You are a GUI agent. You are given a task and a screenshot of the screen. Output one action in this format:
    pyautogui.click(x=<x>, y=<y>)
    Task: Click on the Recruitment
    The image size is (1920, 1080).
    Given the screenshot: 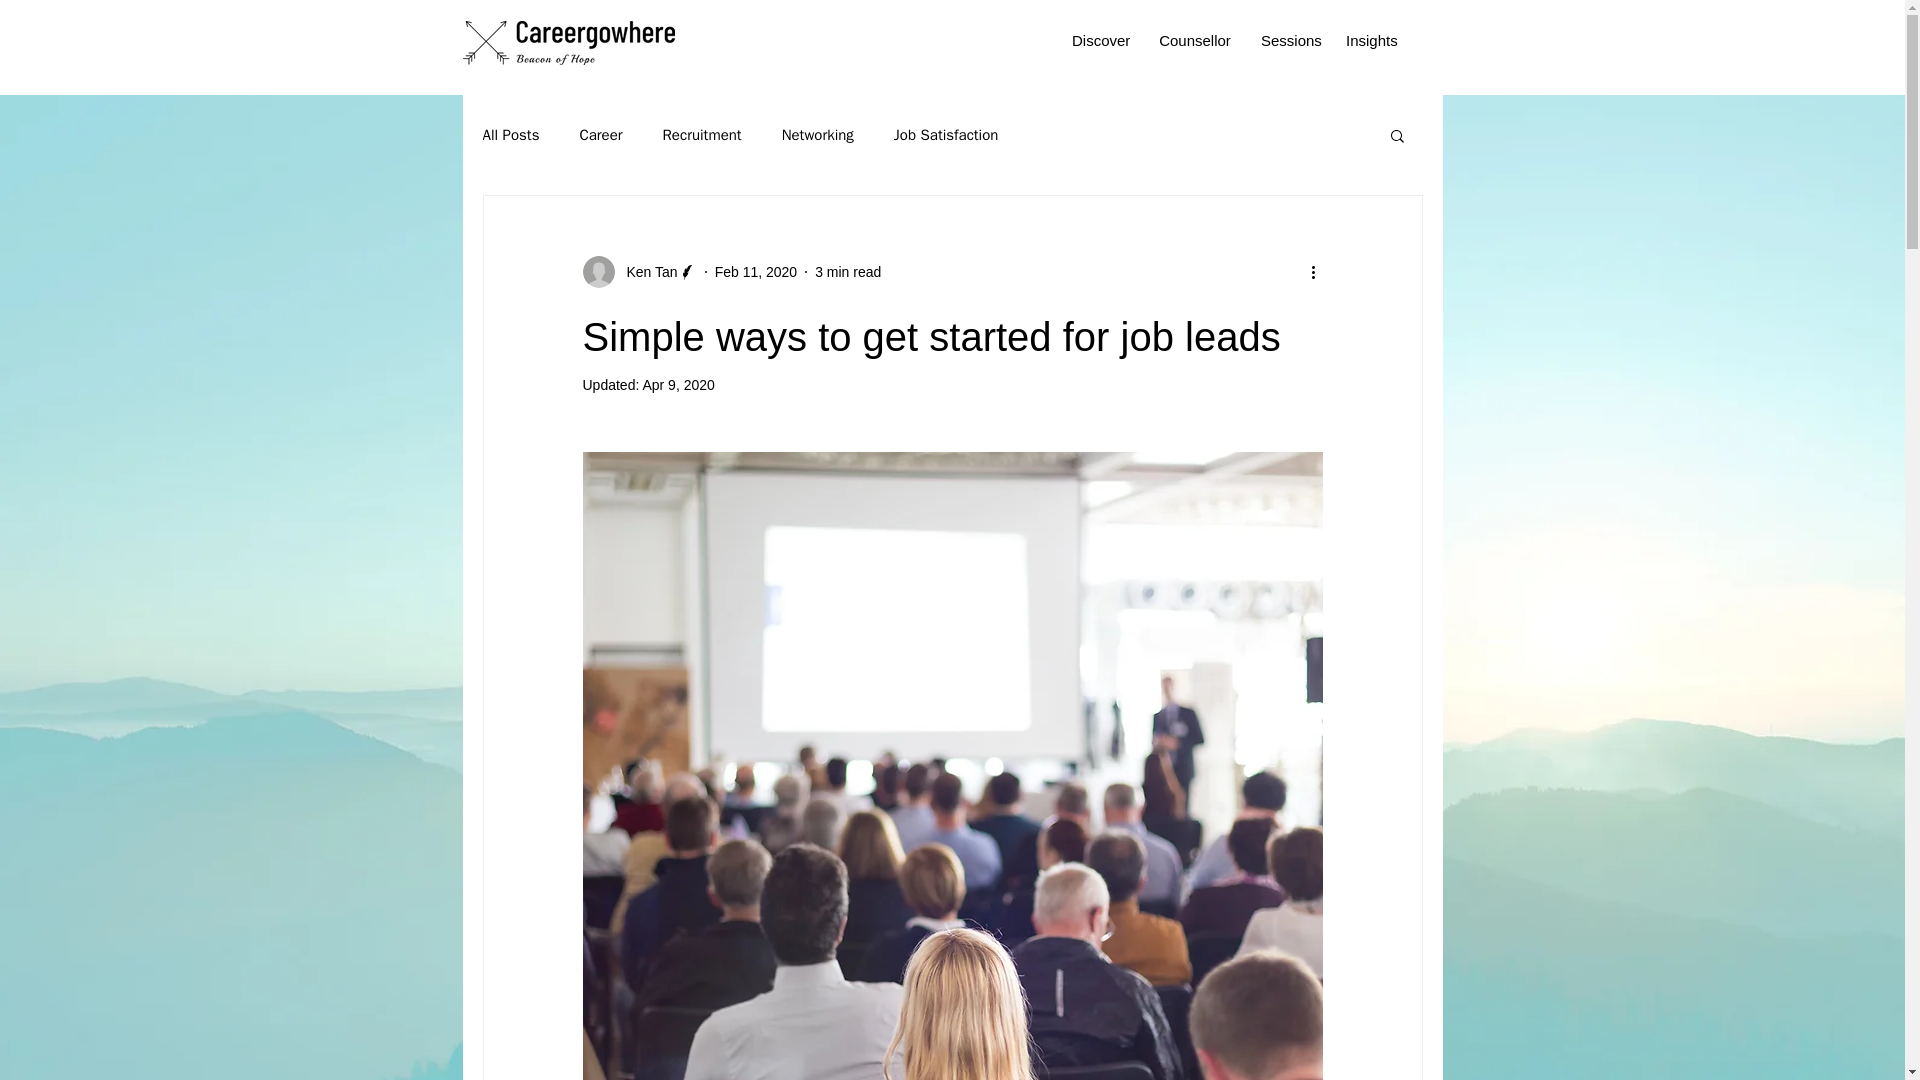 What is the action you would take?
    pyautogui.click(x=702, y=135)
    